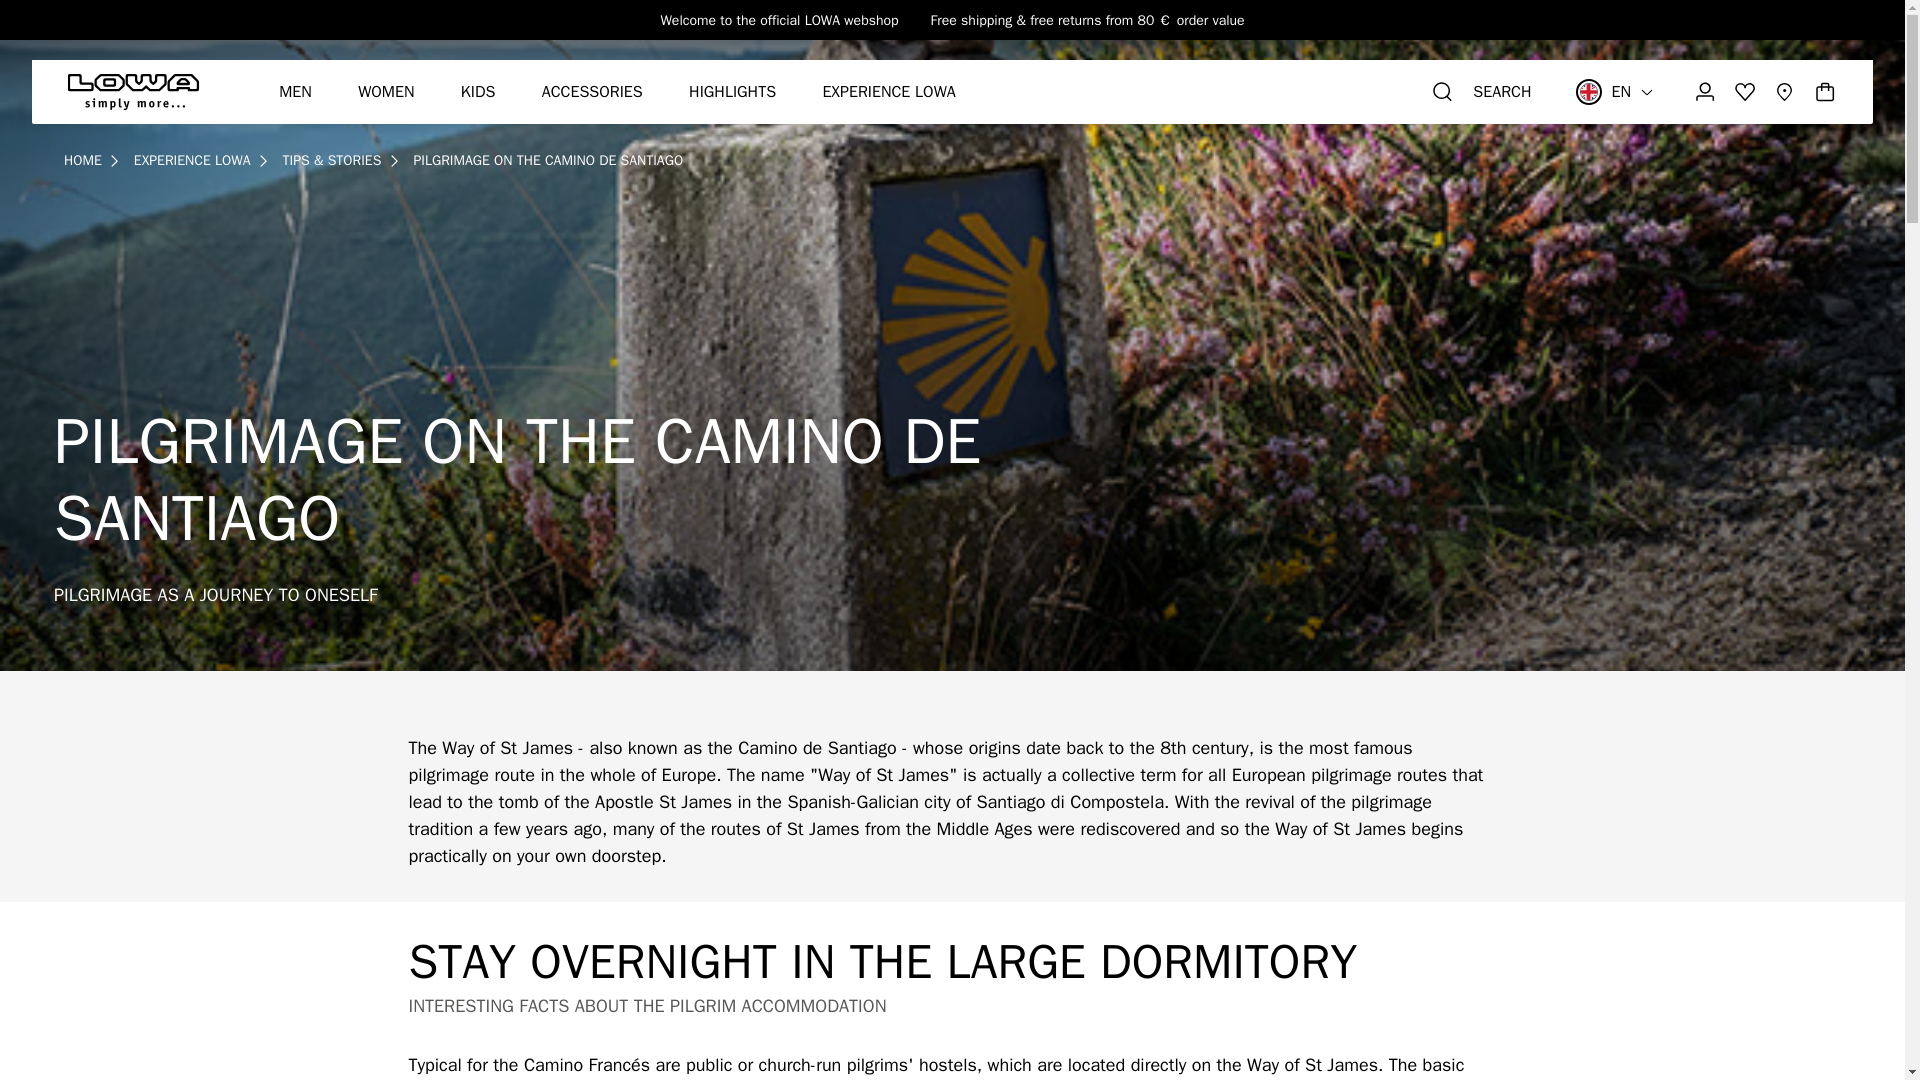 This screenshot has width=1920, height=1080. What do you see at coordinates (478, 92) in the screenshot?
I see `KIDS` at bounding box center [478, 92].